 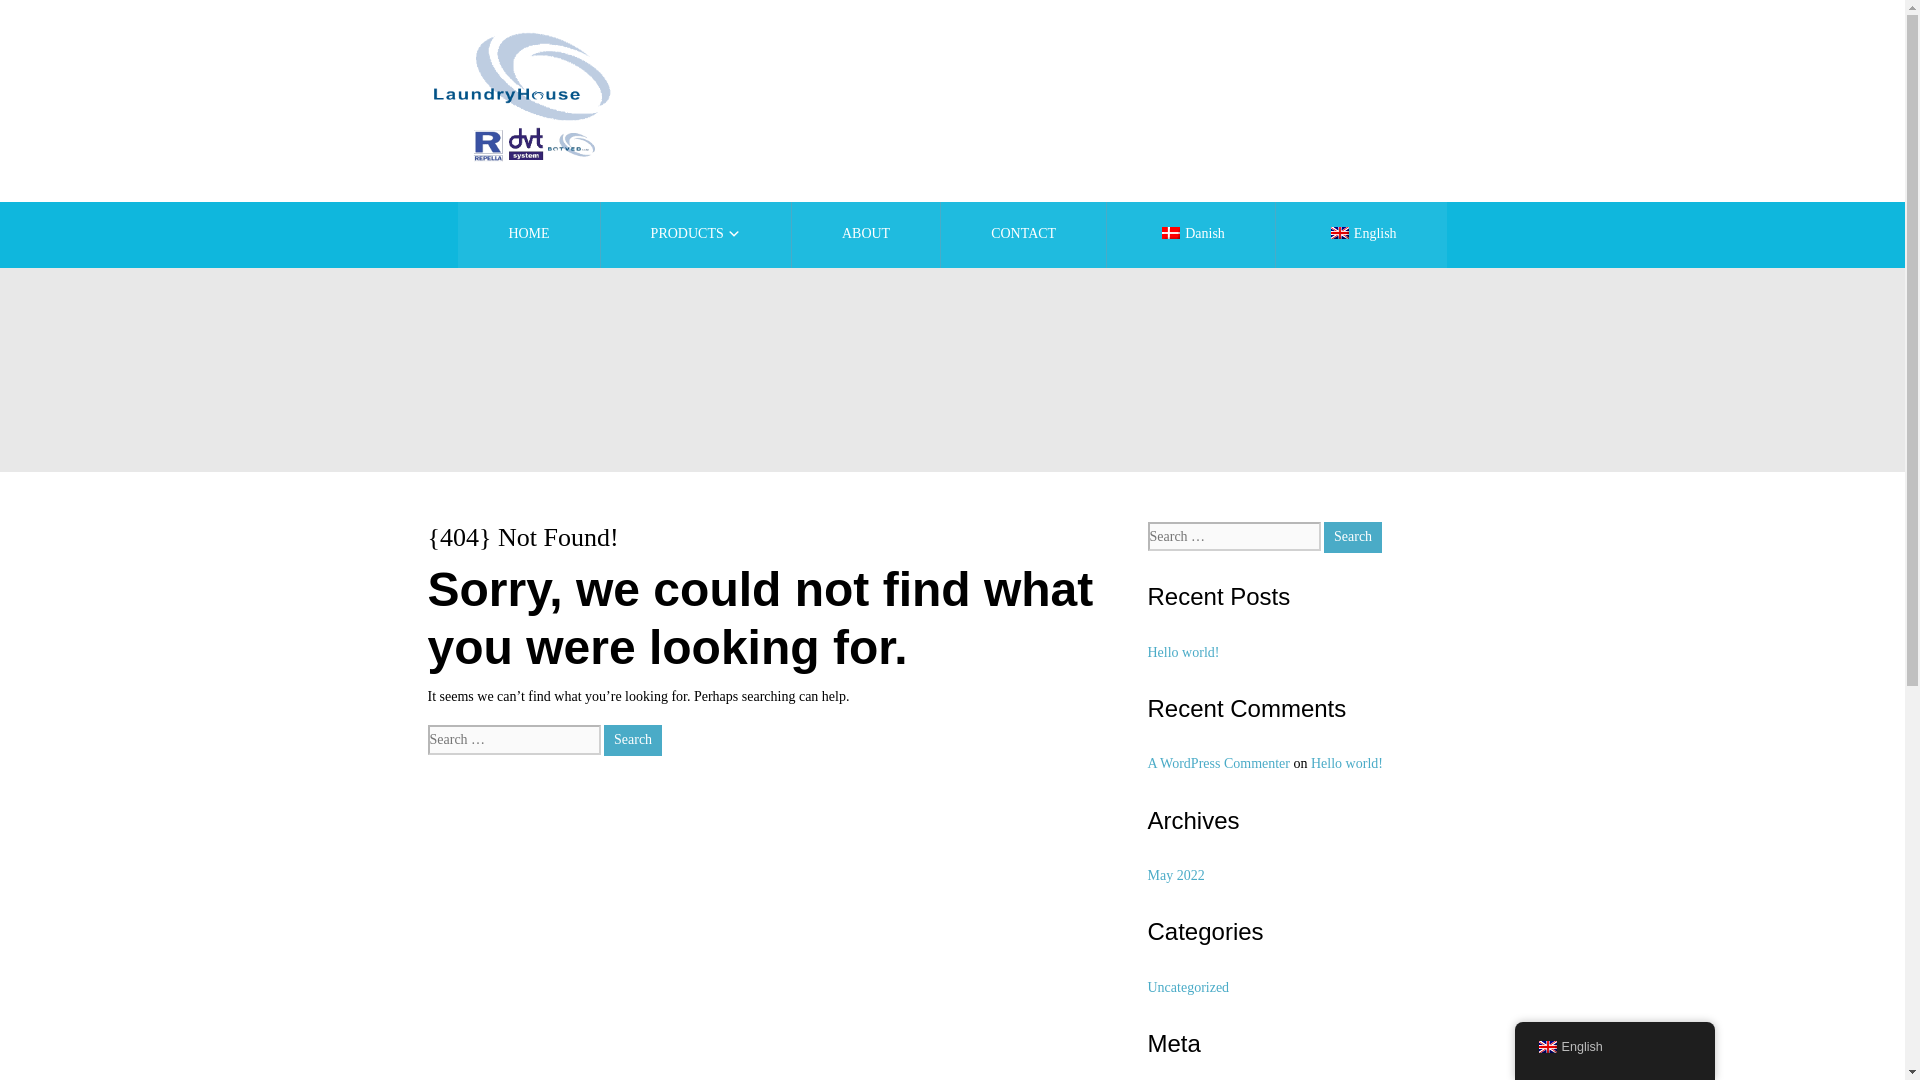 What do you see at coordinates (1362, 234) in the screenshot?
I see `English` at bounding box center [1362, 234].